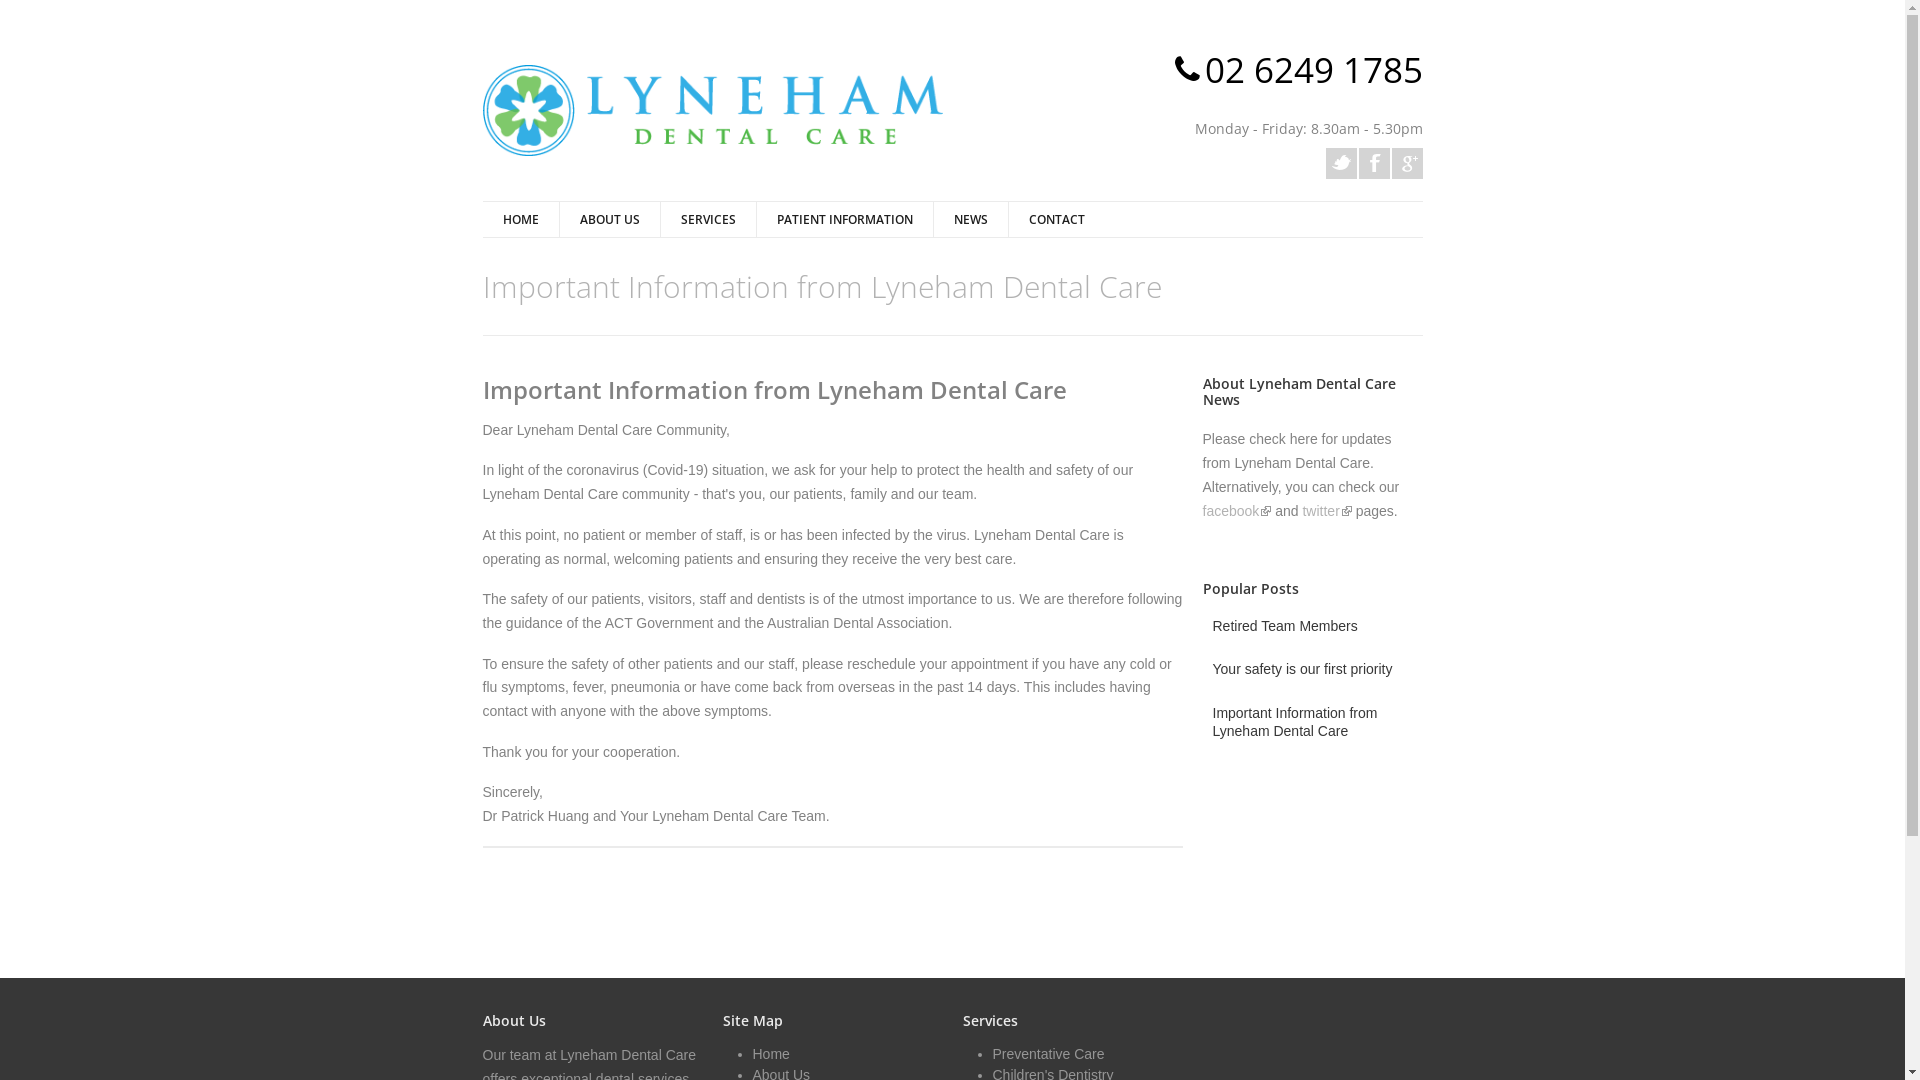  Describe the element at coordinates (608, 220) in the screenshot. I see `ABOUT US` at that location.